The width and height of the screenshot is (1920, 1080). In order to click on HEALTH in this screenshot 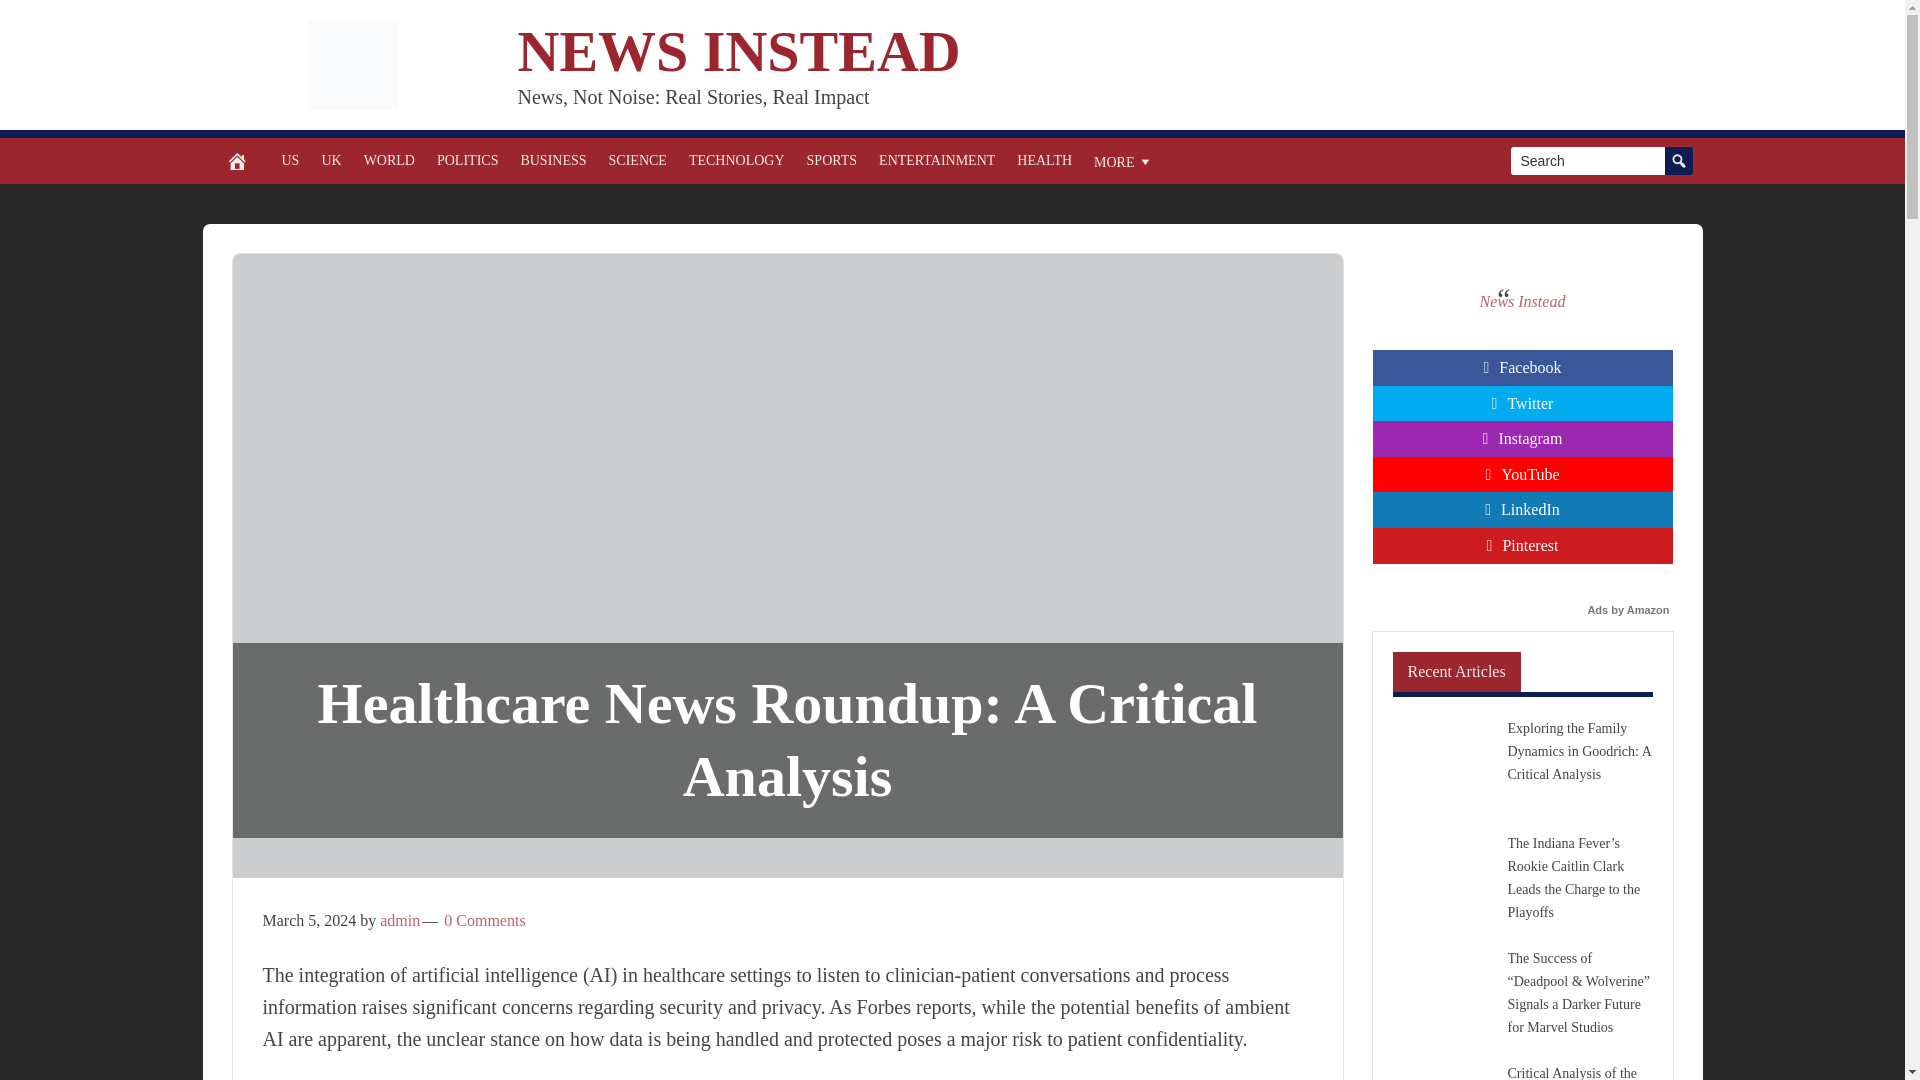, I will do `click(1044, 160)`.